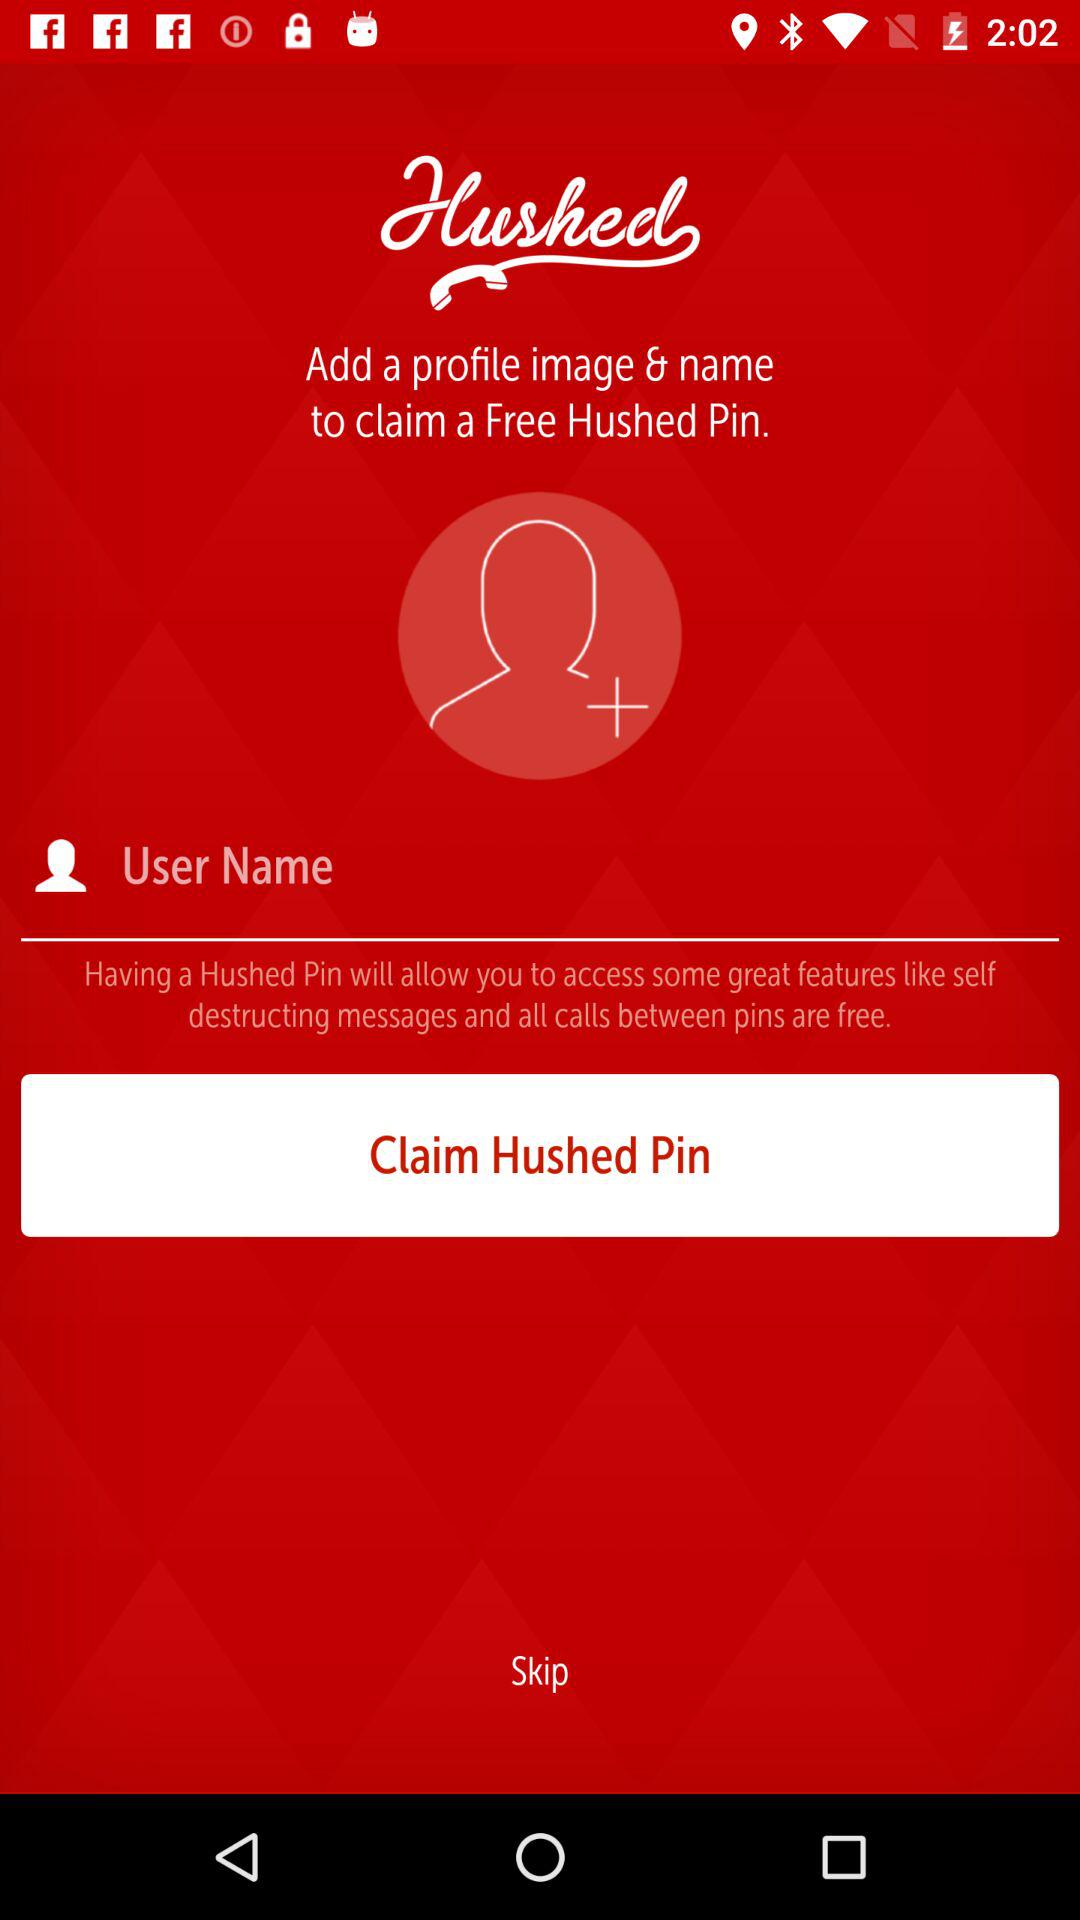  What do you see at coordinates (588, 866) in the screenshot?
I see `enter the contact name` at bounding box center [588, 866].